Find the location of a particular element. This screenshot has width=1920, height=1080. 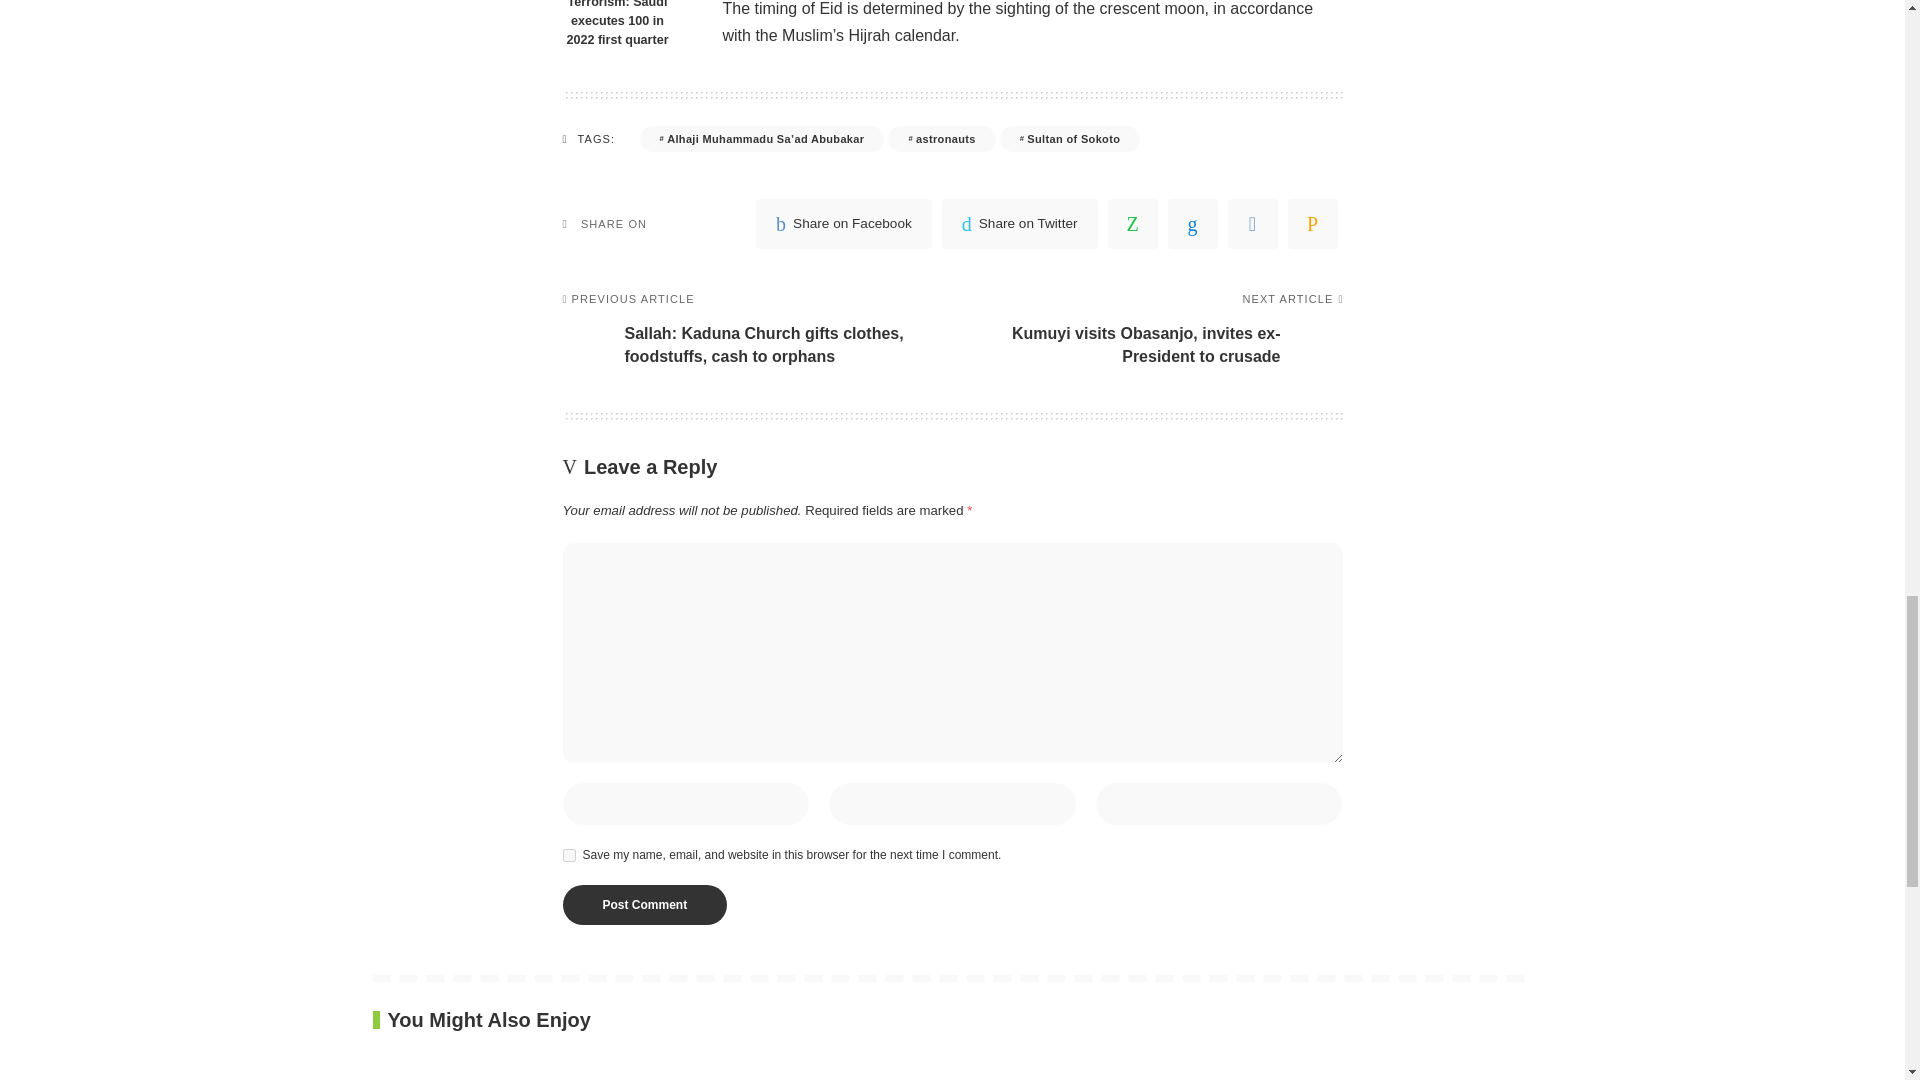

Share on Twitter is located at coordinates (1020, 224).